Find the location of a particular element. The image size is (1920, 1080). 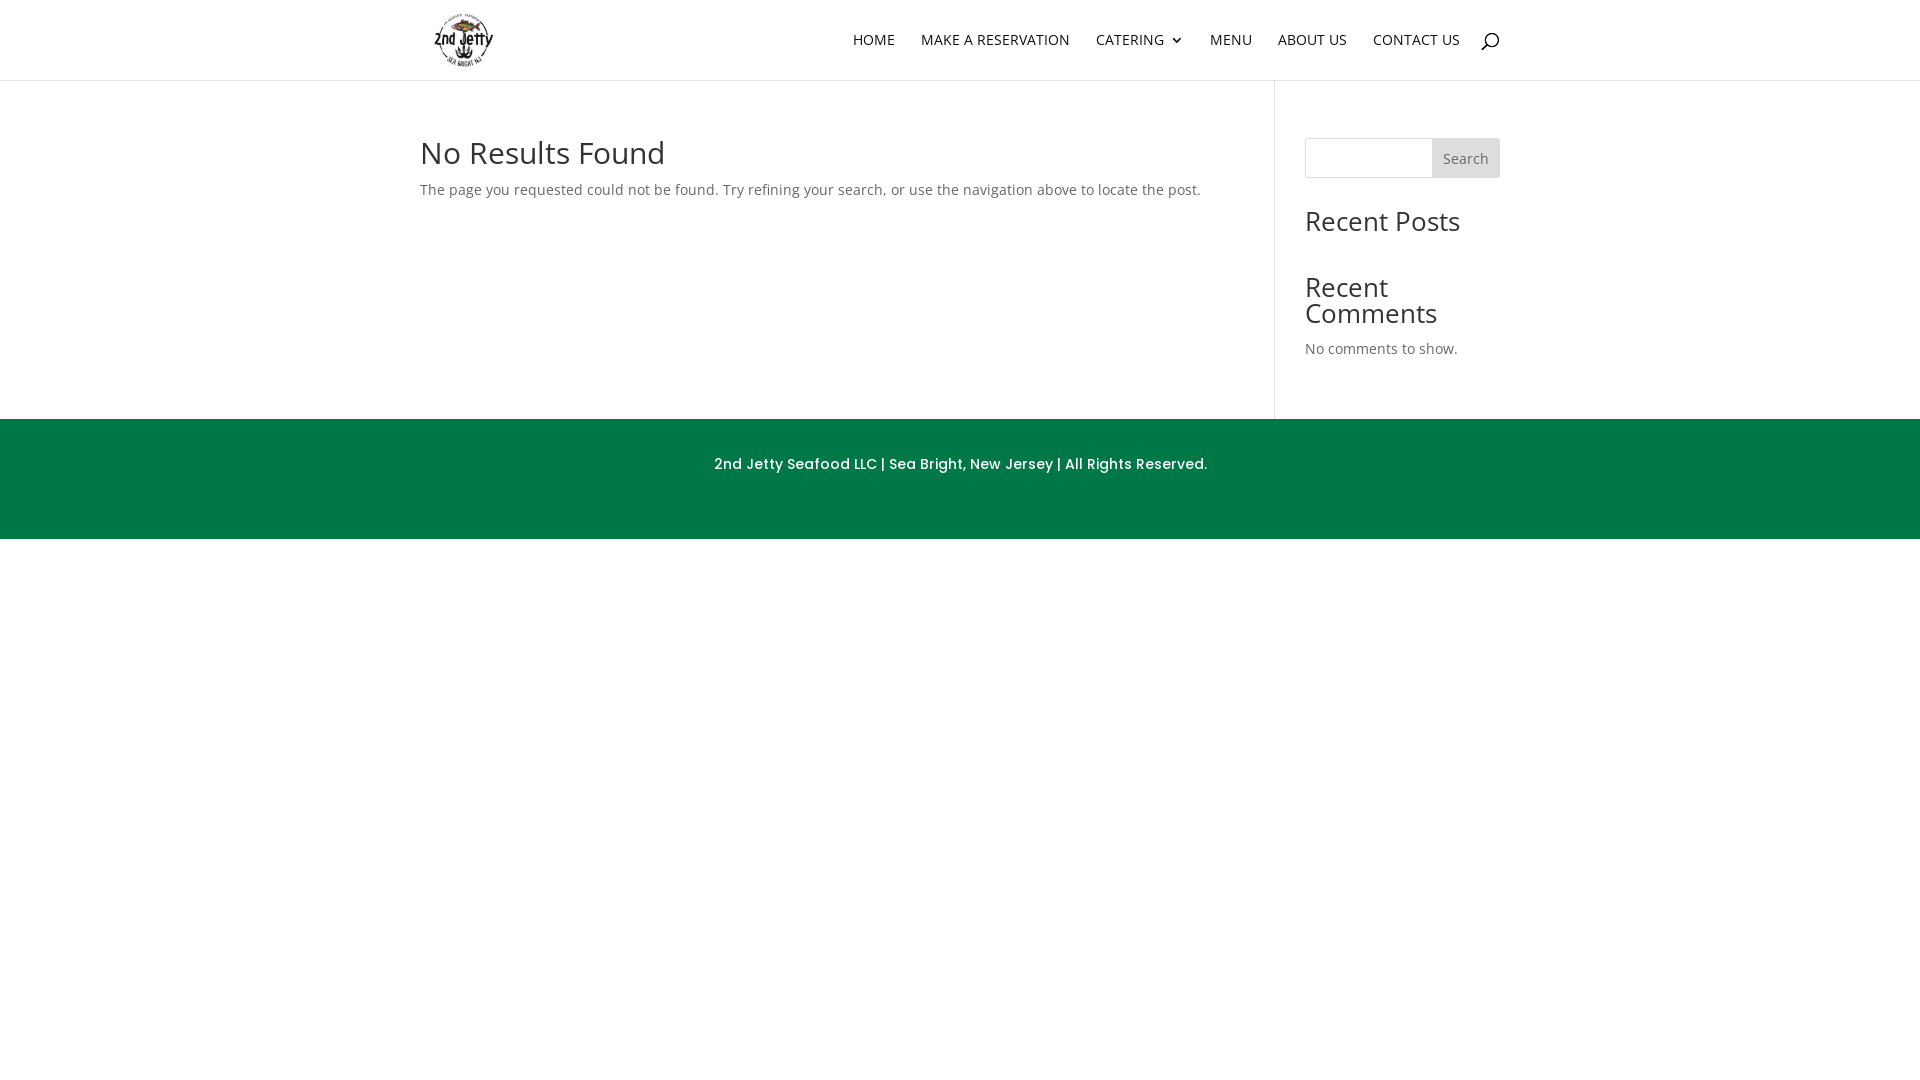

HOME is located at coordinates (874, 56).